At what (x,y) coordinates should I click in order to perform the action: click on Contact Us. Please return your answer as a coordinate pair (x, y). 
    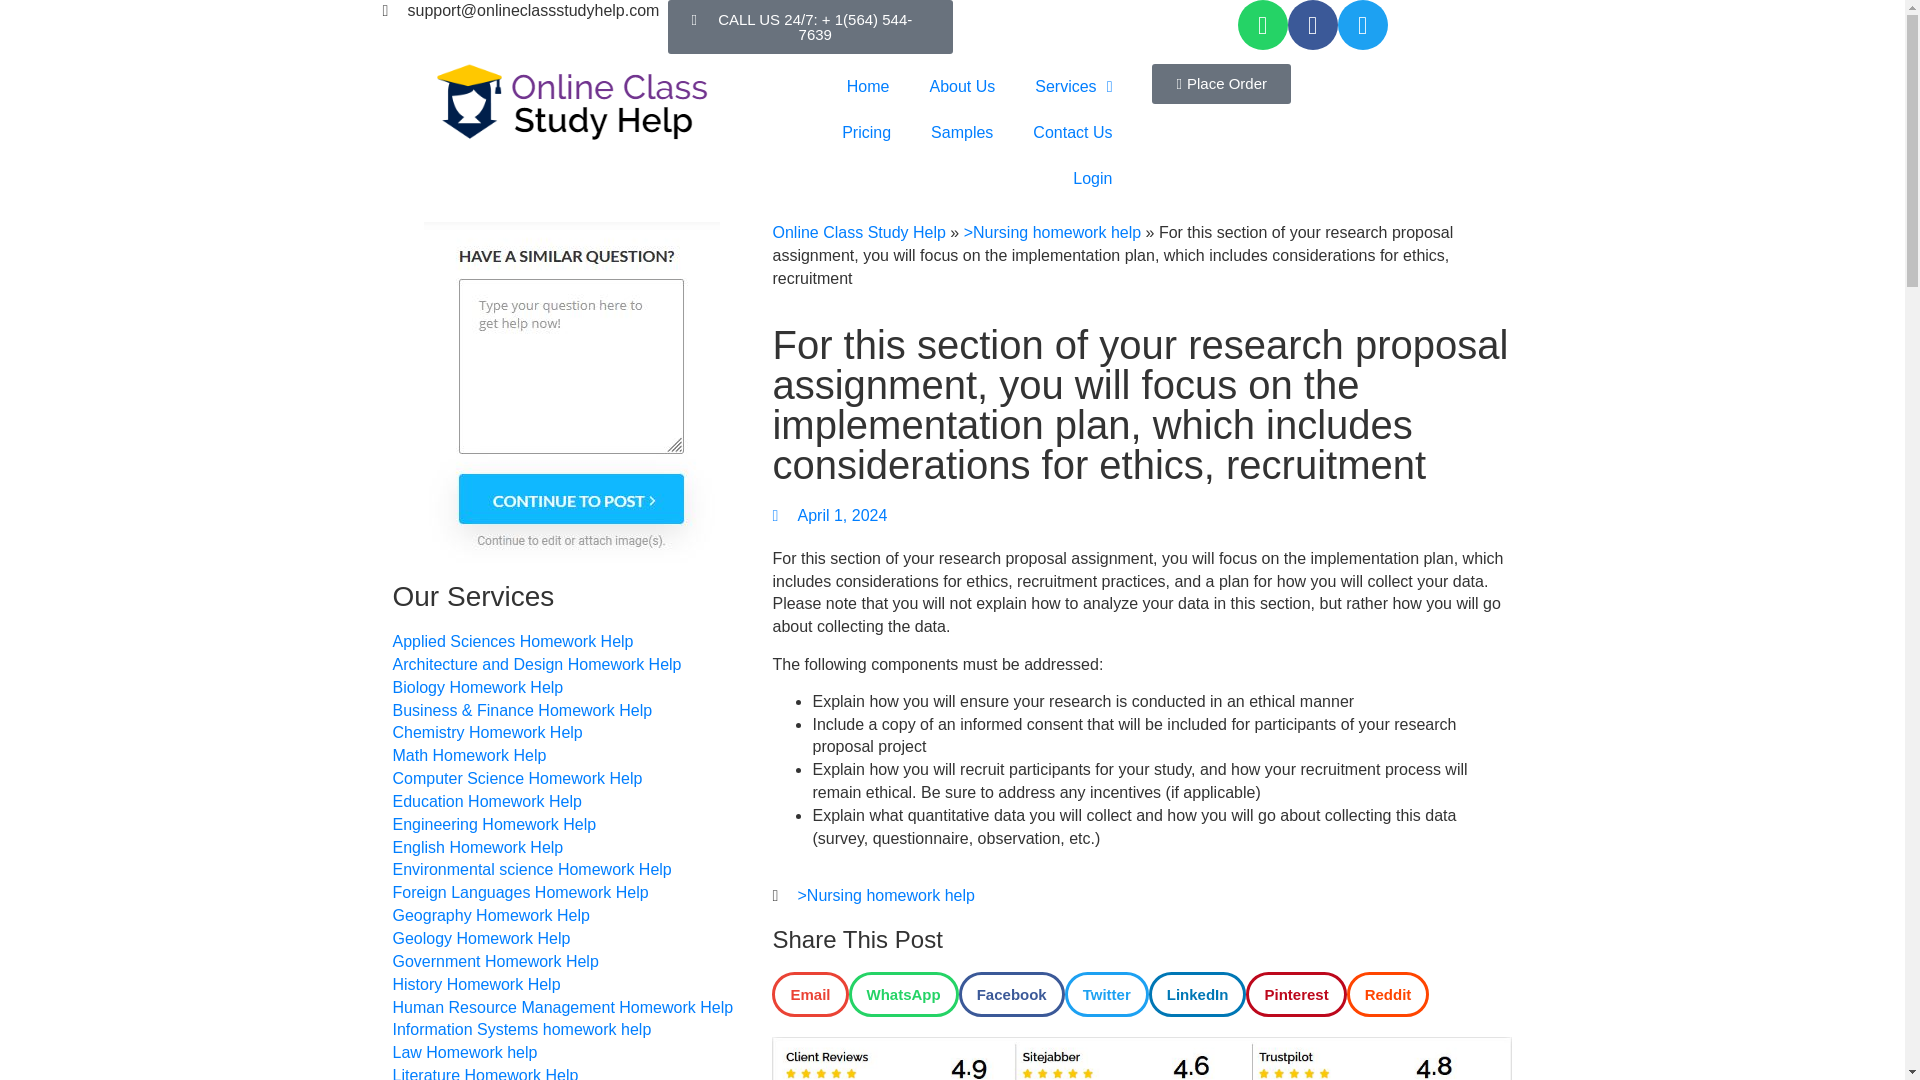
    Looking at the image, I should click on (1072, 132).